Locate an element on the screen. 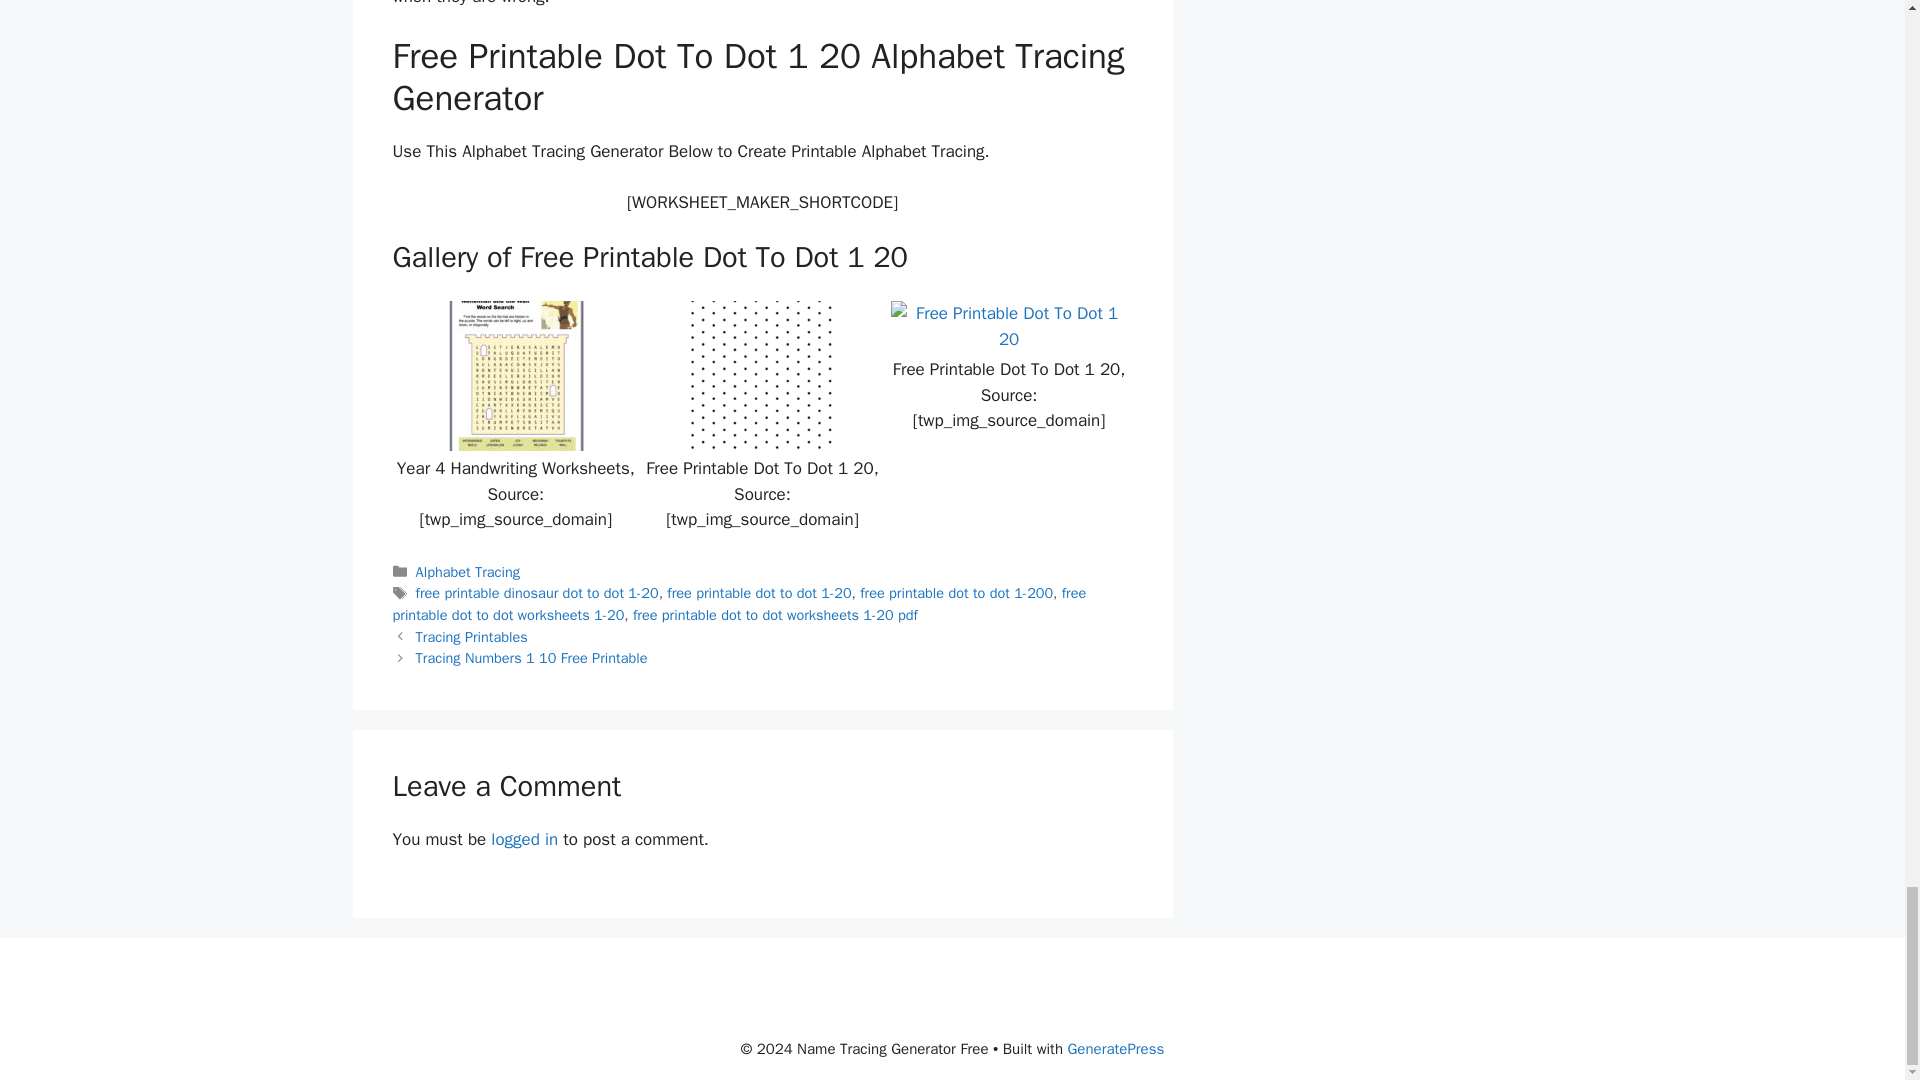 This screenshot has width=1920, height=1080. Tracing Numbers 1 10 Free Printable is located at coordinates (532, 658).